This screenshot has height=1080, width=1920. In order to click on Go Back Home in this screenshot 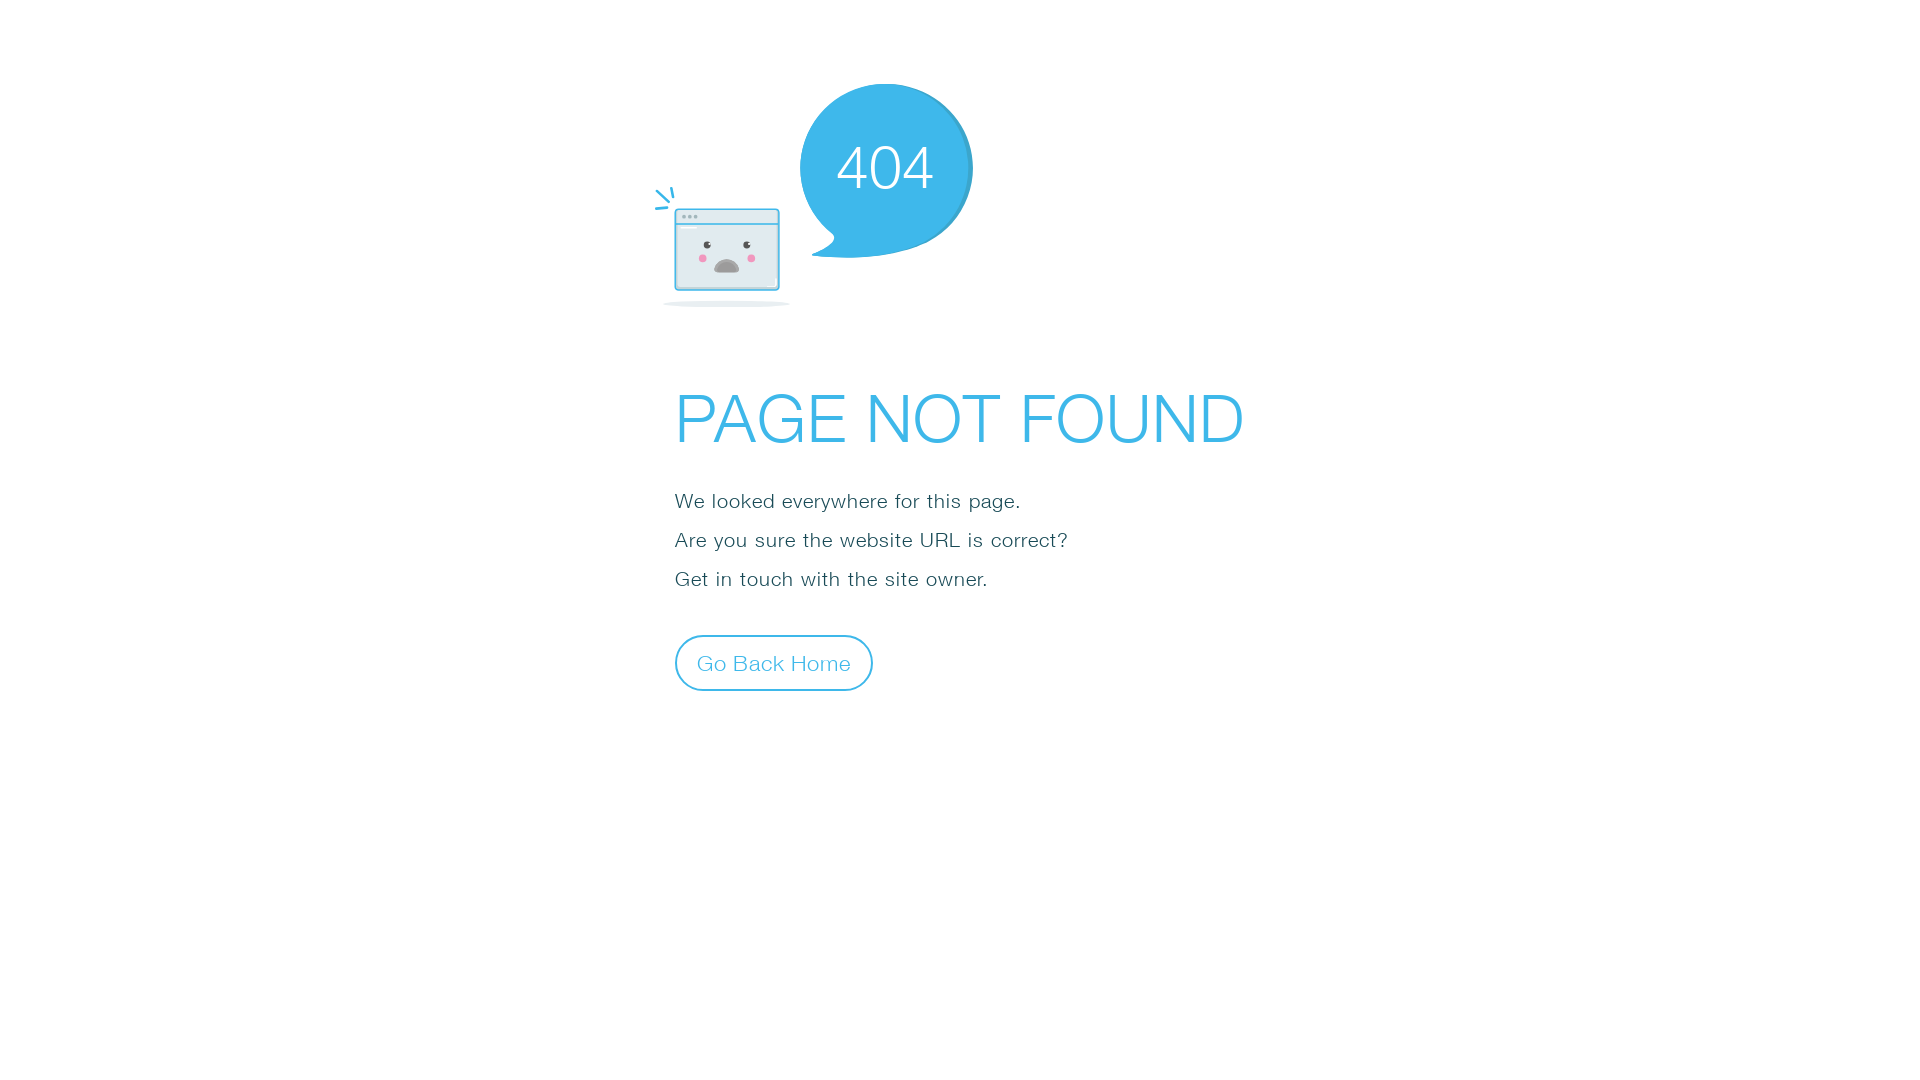, I will do `click(774, 662)`.